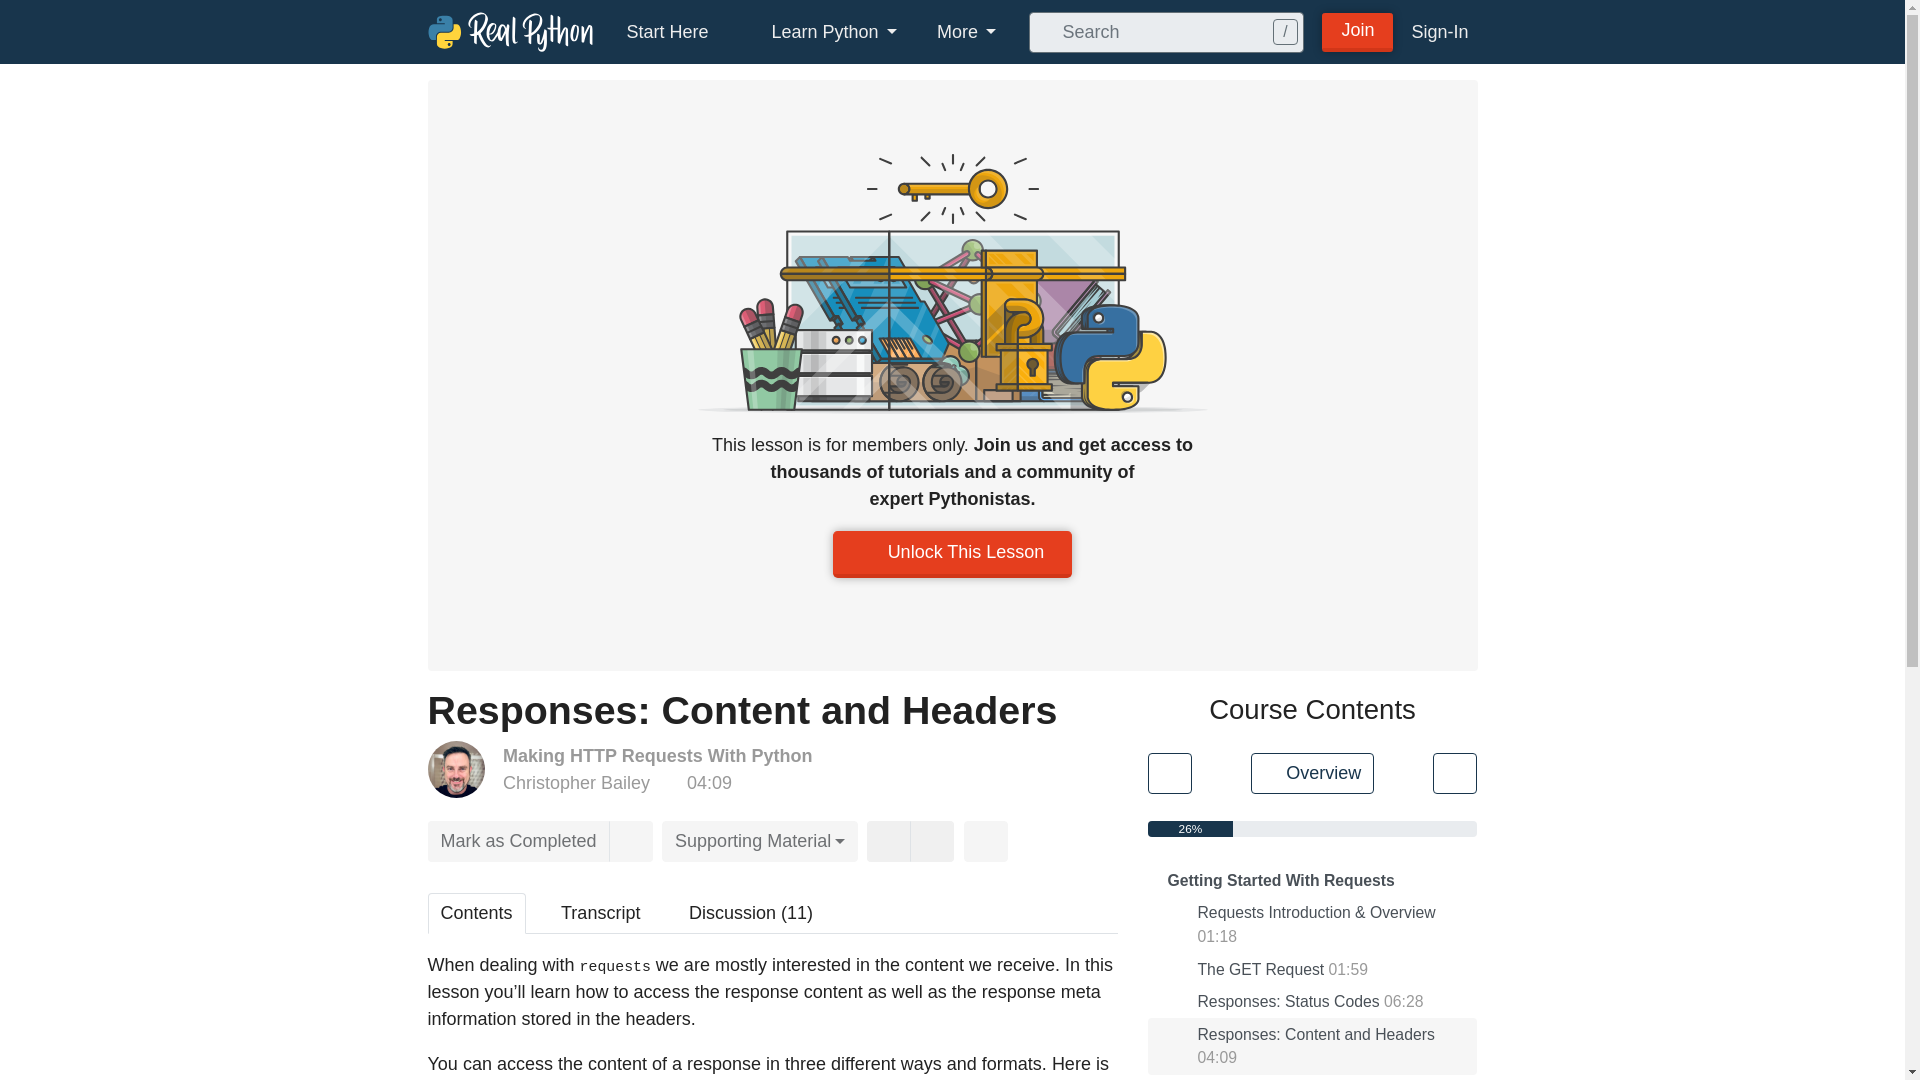  What do you see at coordinates (932, 840) in the screenshot?
I see `Disliked it` at bounding box center [932, 840].